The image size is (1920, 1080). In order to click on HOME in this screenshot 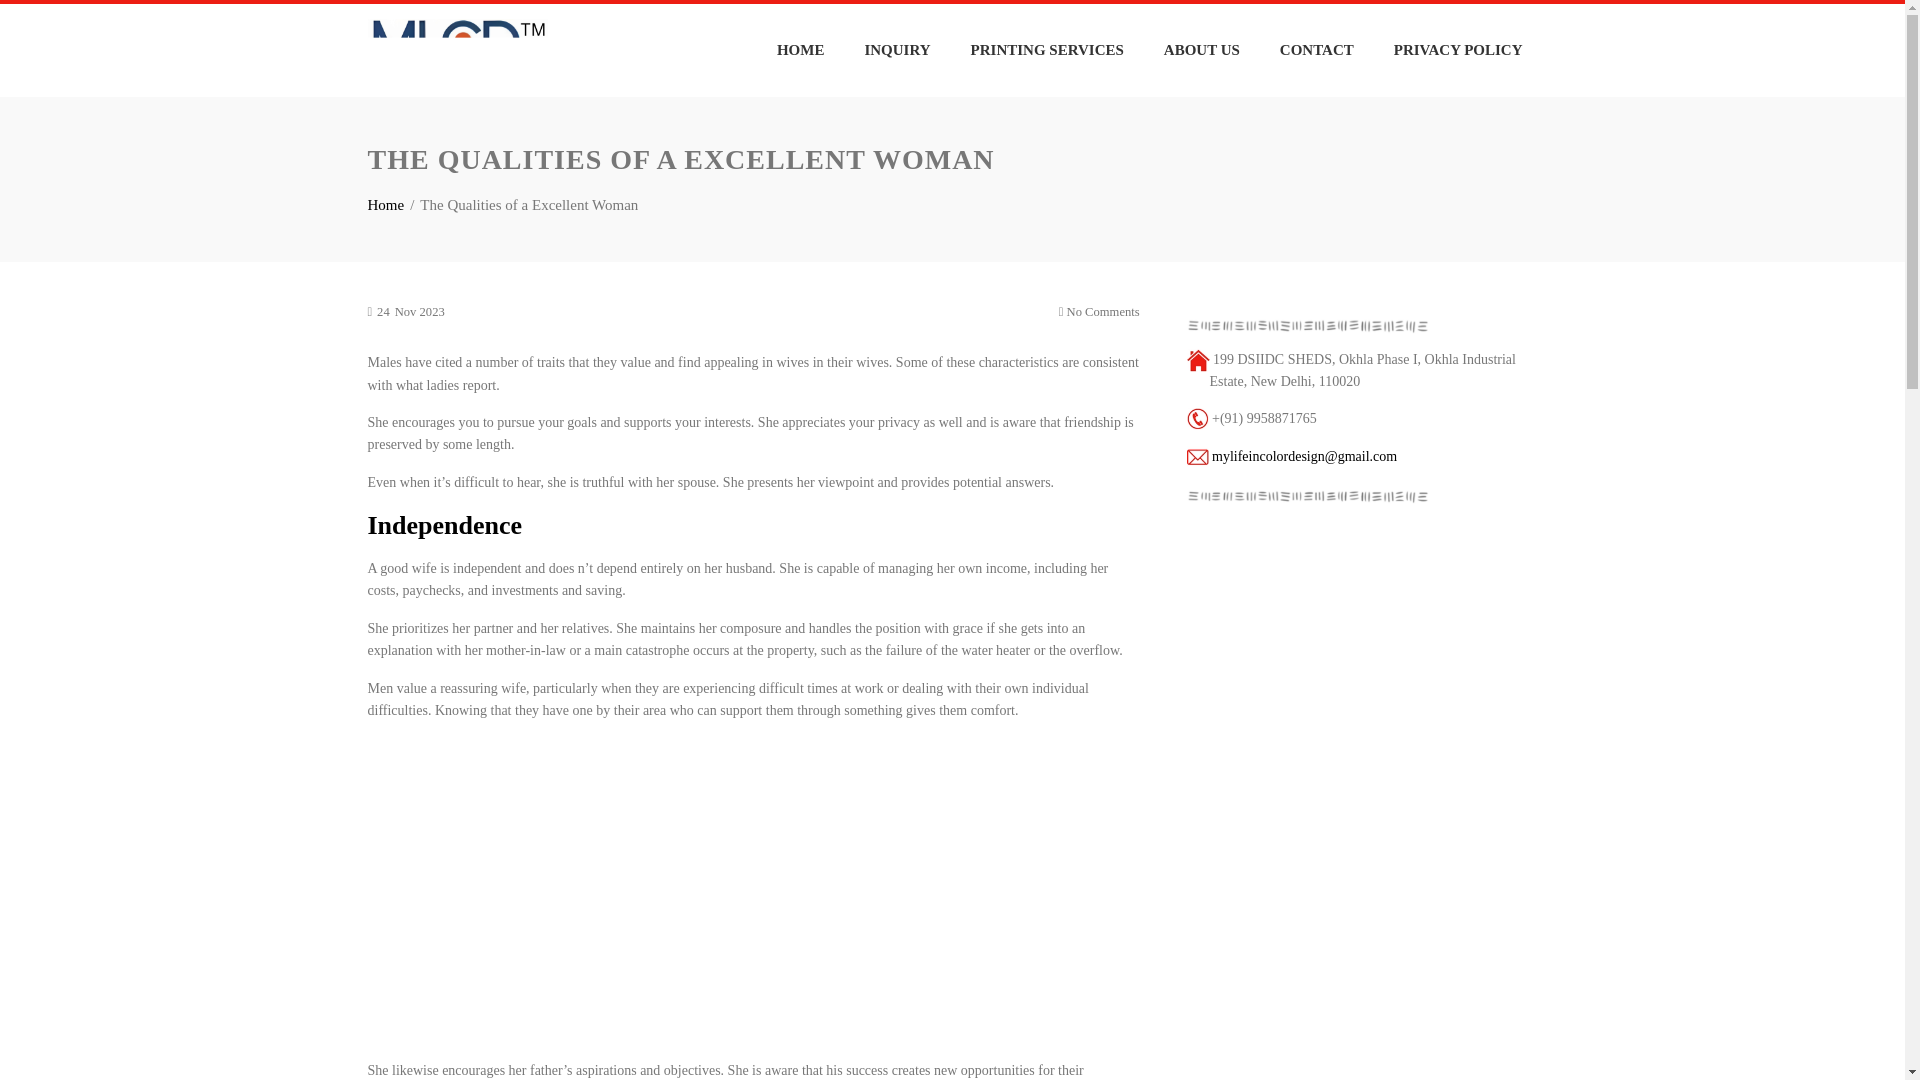, I will do `click(801, 50)`.